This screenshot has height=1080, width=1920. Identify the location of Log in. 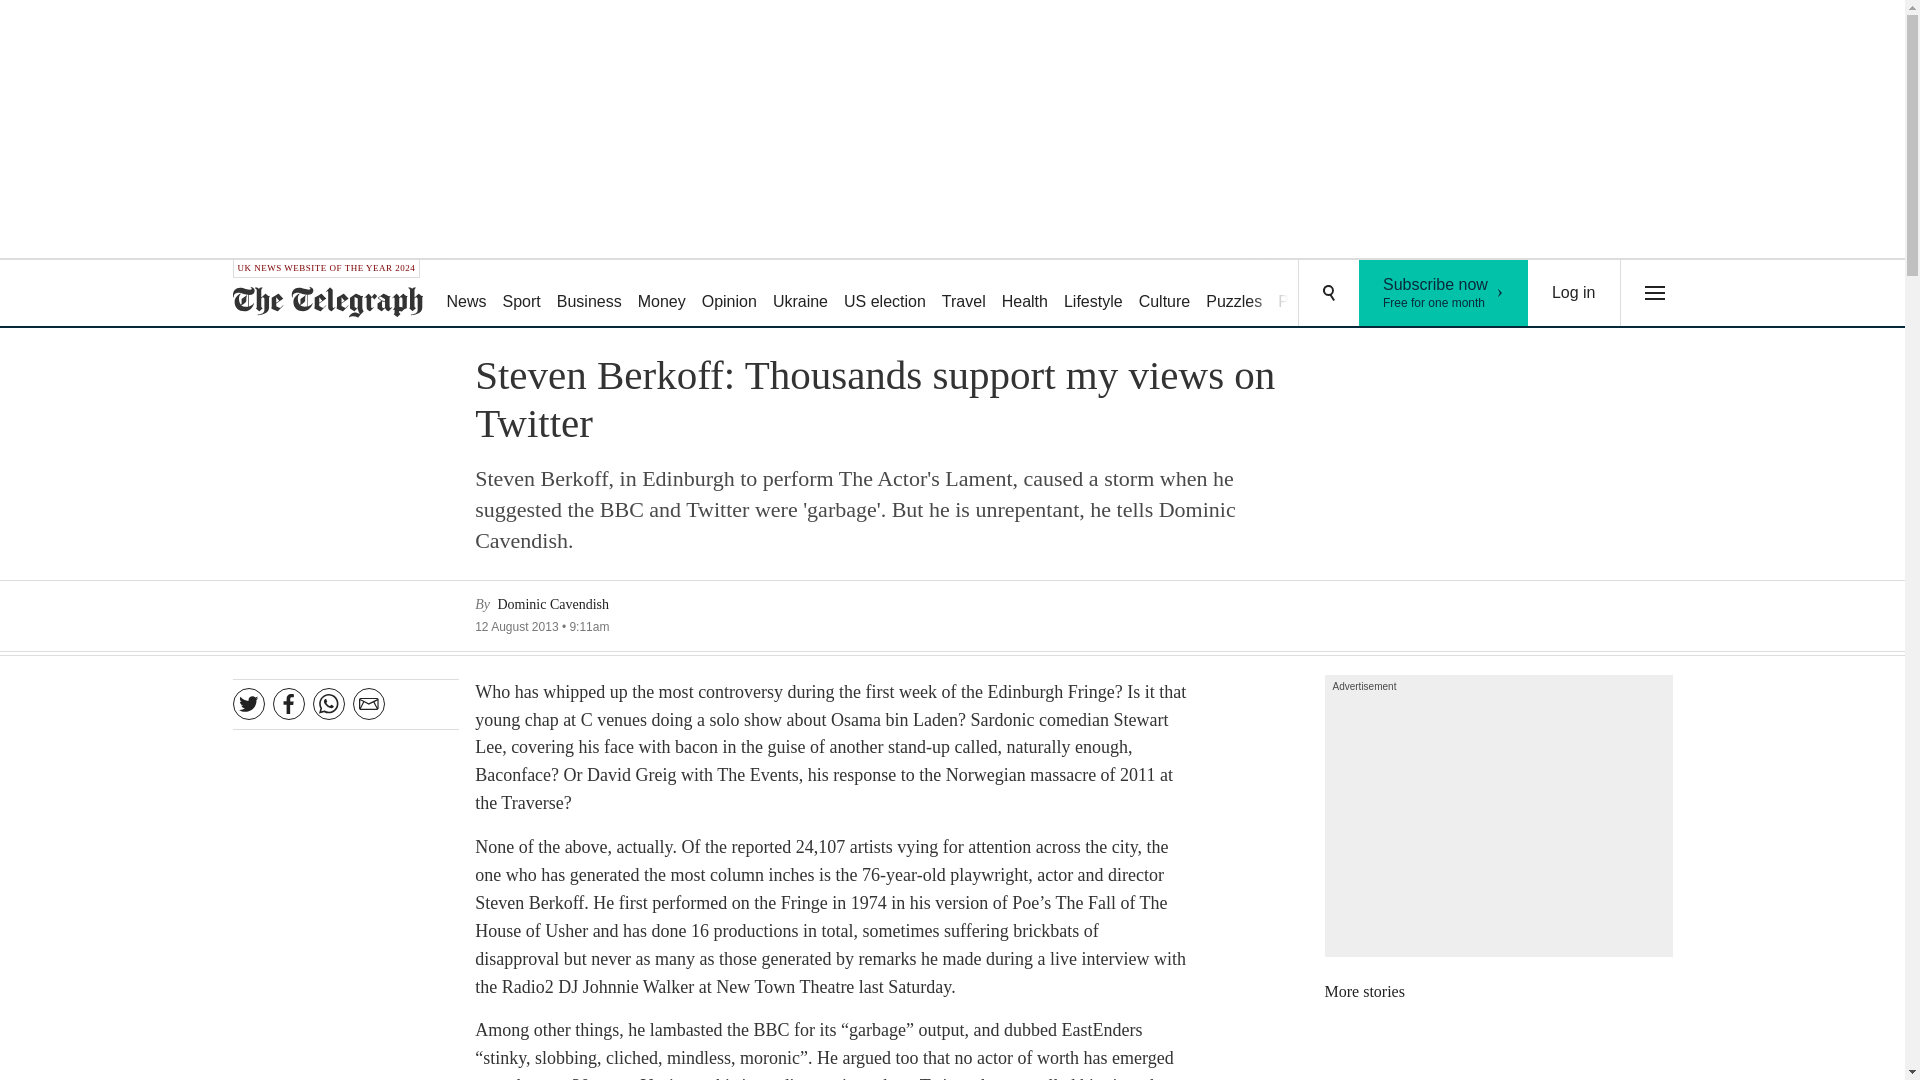
(1025, 294).